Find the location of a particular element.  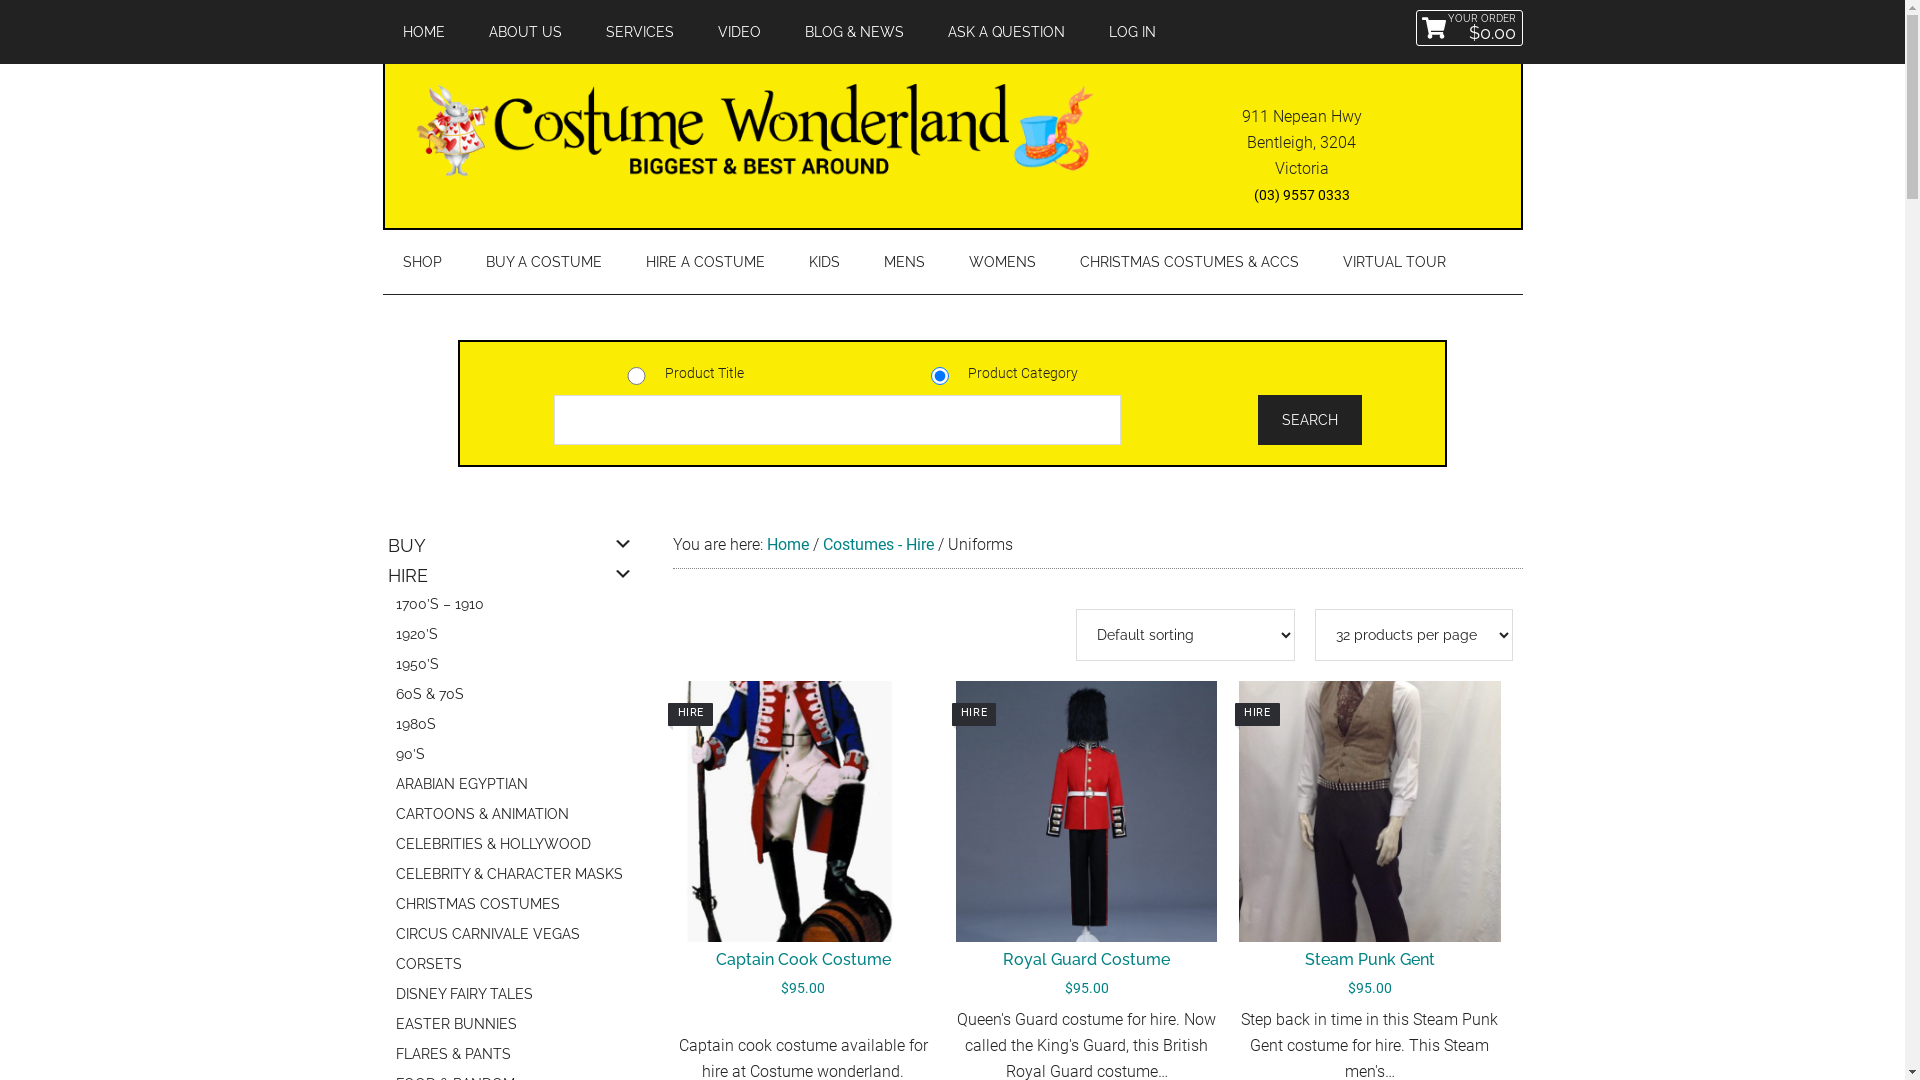

HIRE
Captain Cook Costume
$95.00 is located at coordinates (802, 844).